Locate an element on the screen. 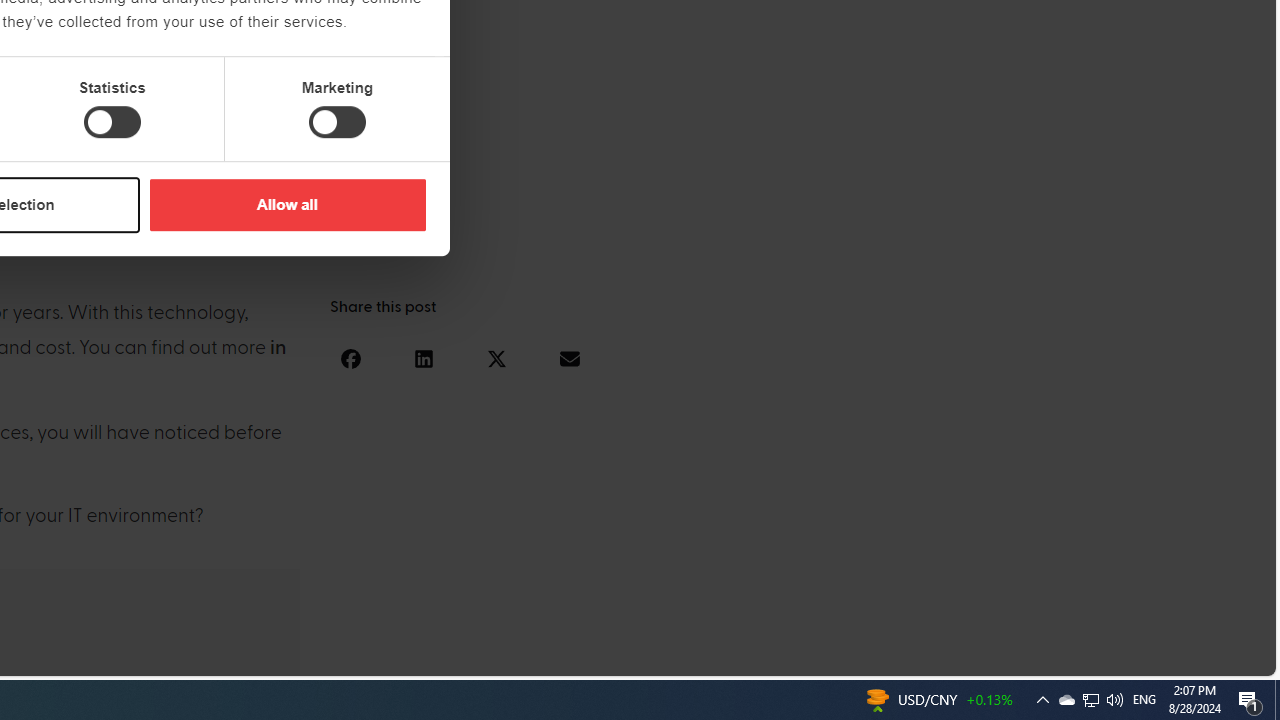 This screenshot has width=1280, height=720. Language switcher : Portuguese is located at coordinates (1186, 657).